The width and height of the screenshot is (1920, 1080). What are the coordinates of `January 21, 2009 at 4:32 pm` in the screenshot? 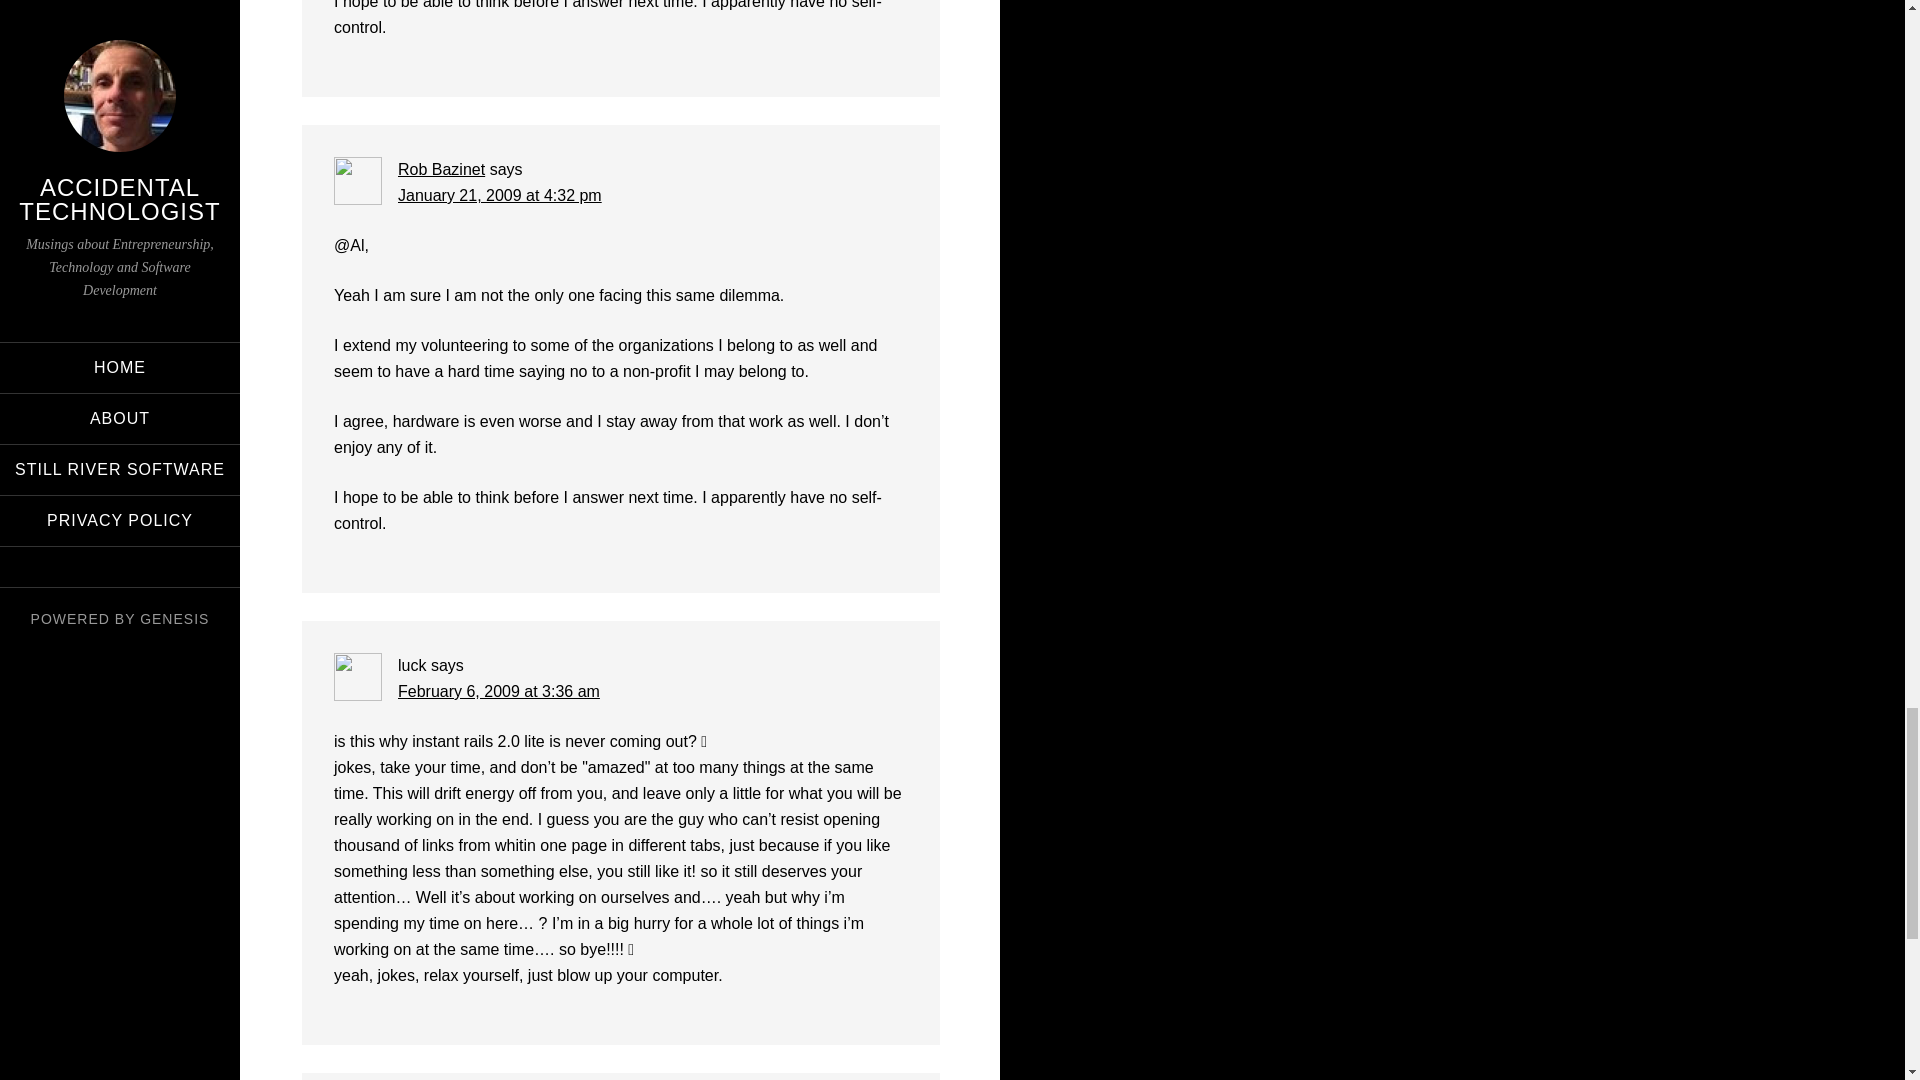 It's located at (500, 195).